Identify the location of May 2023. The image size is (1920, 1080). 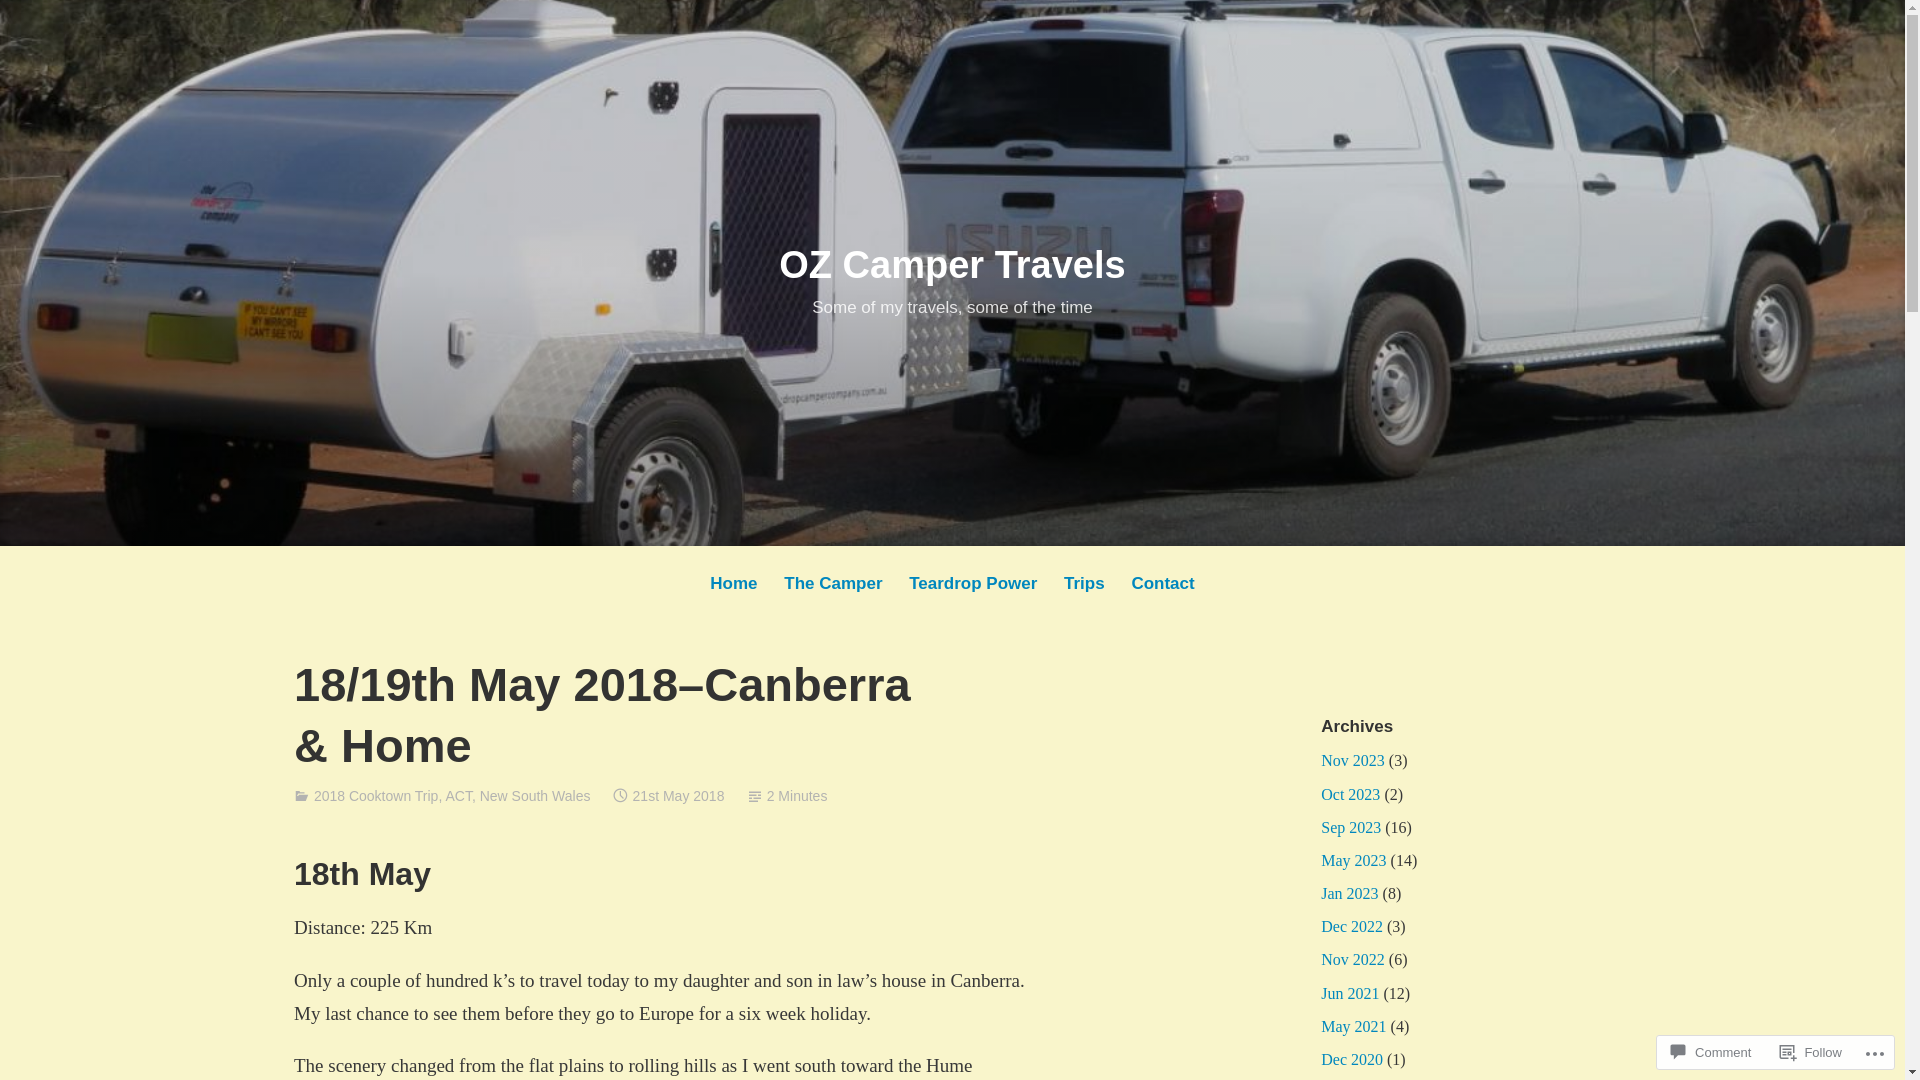
(1354, 860).